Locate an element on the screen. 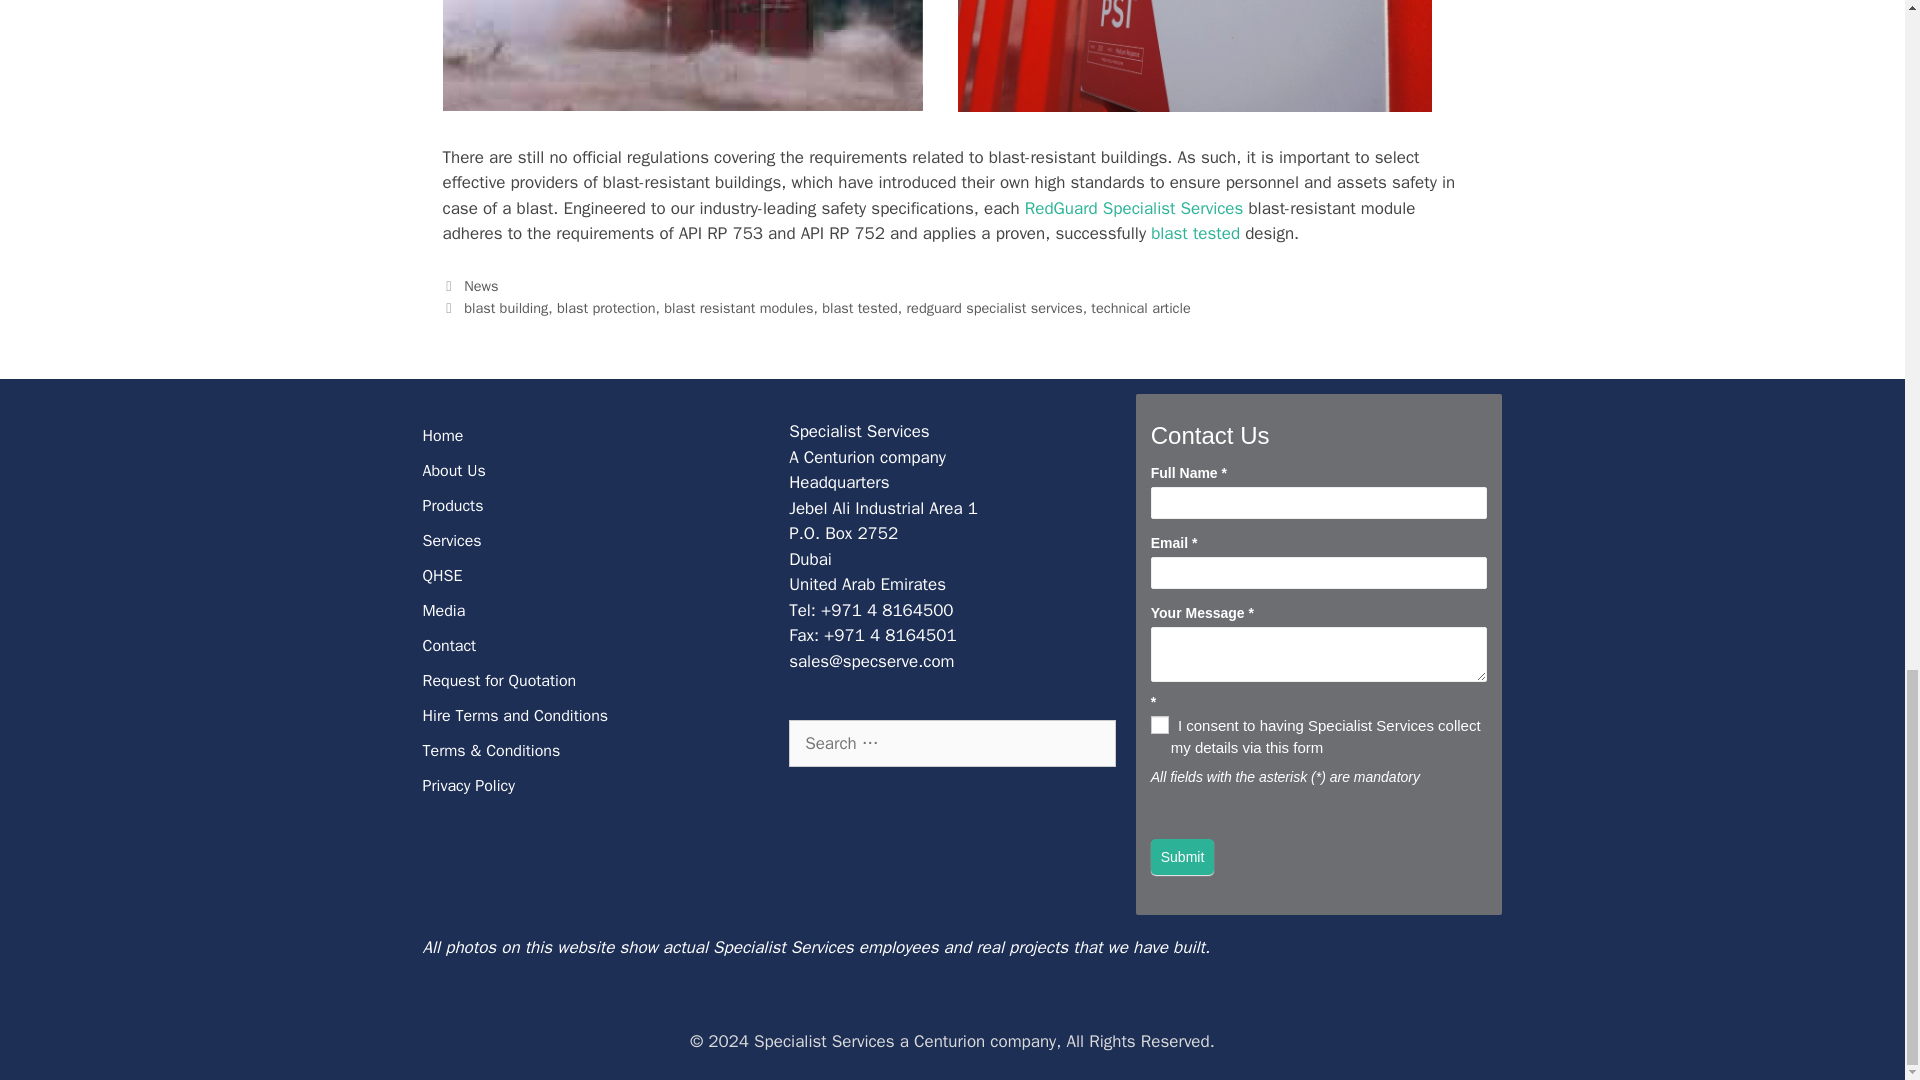  Search for: is located at coordinates (952, 744).